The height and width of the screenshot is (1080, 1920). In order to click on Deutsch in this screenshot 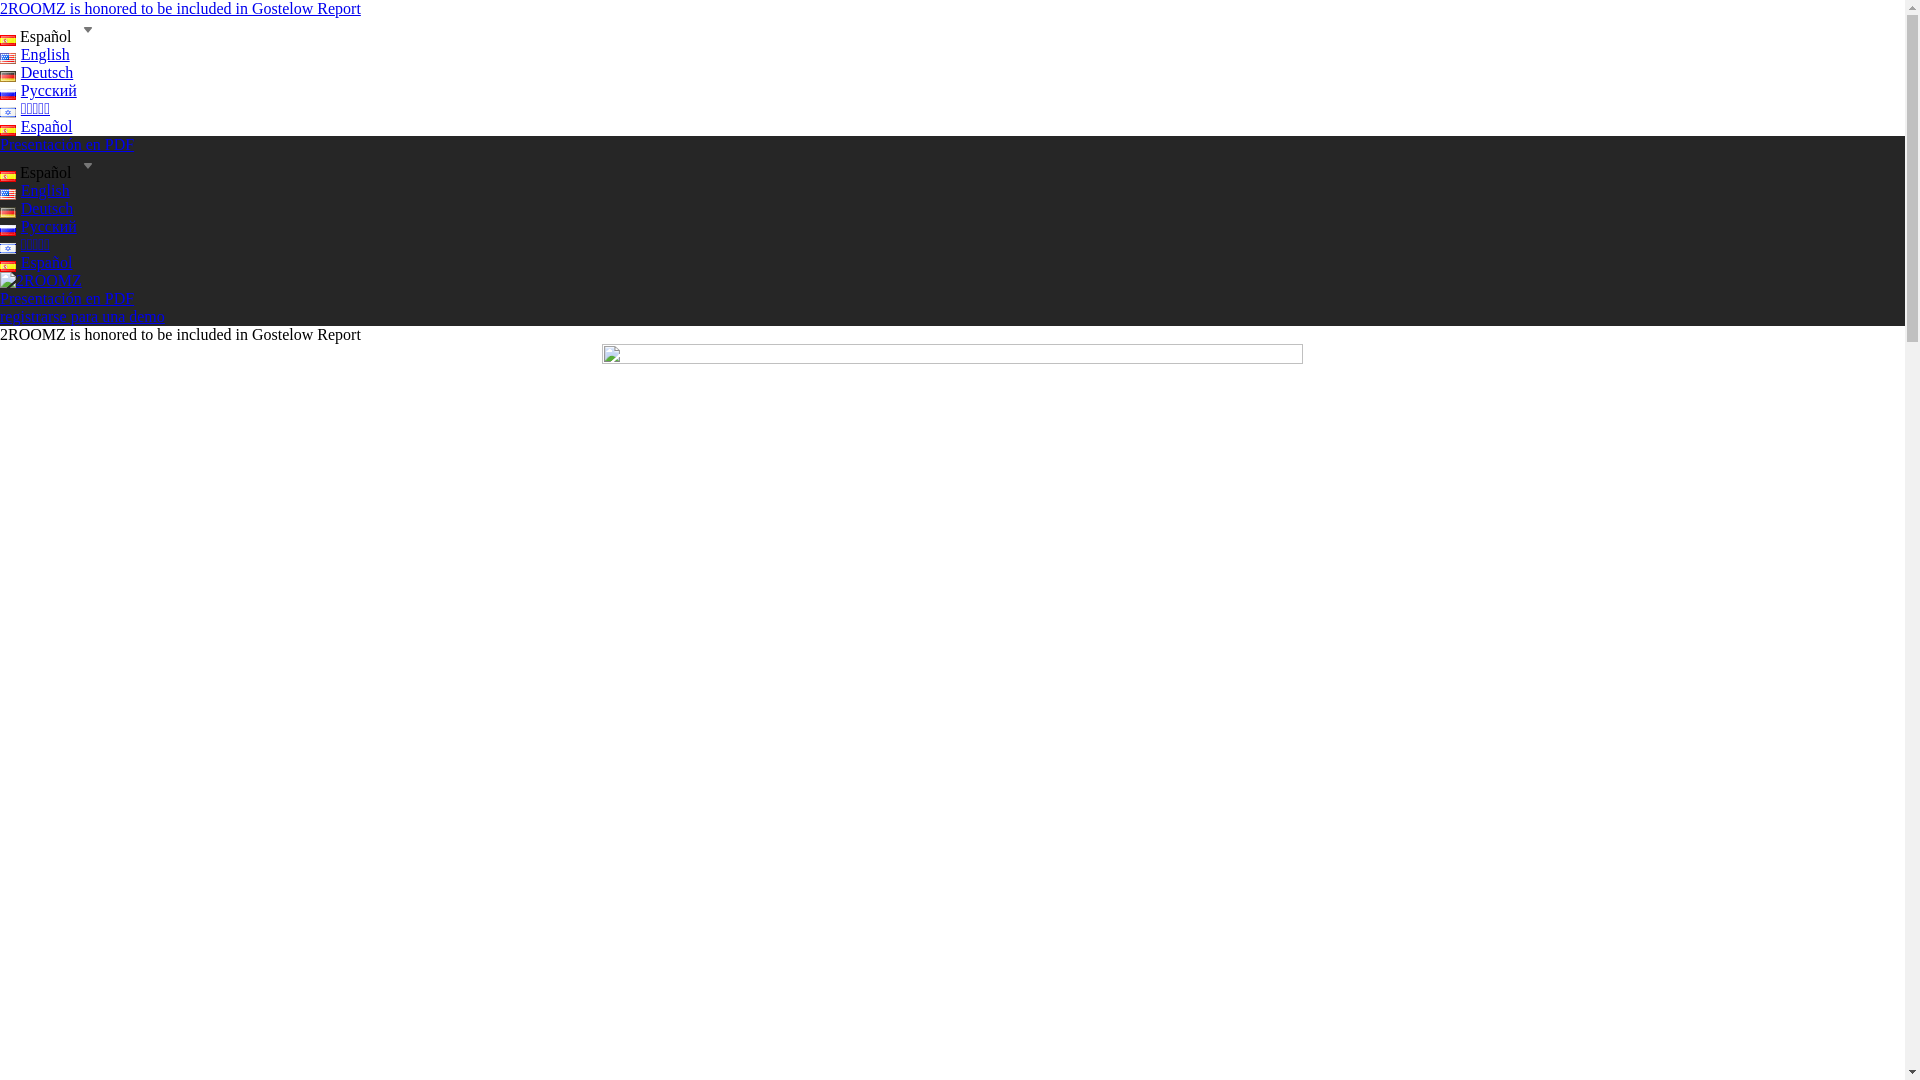, I will do `click(36, 208)`.